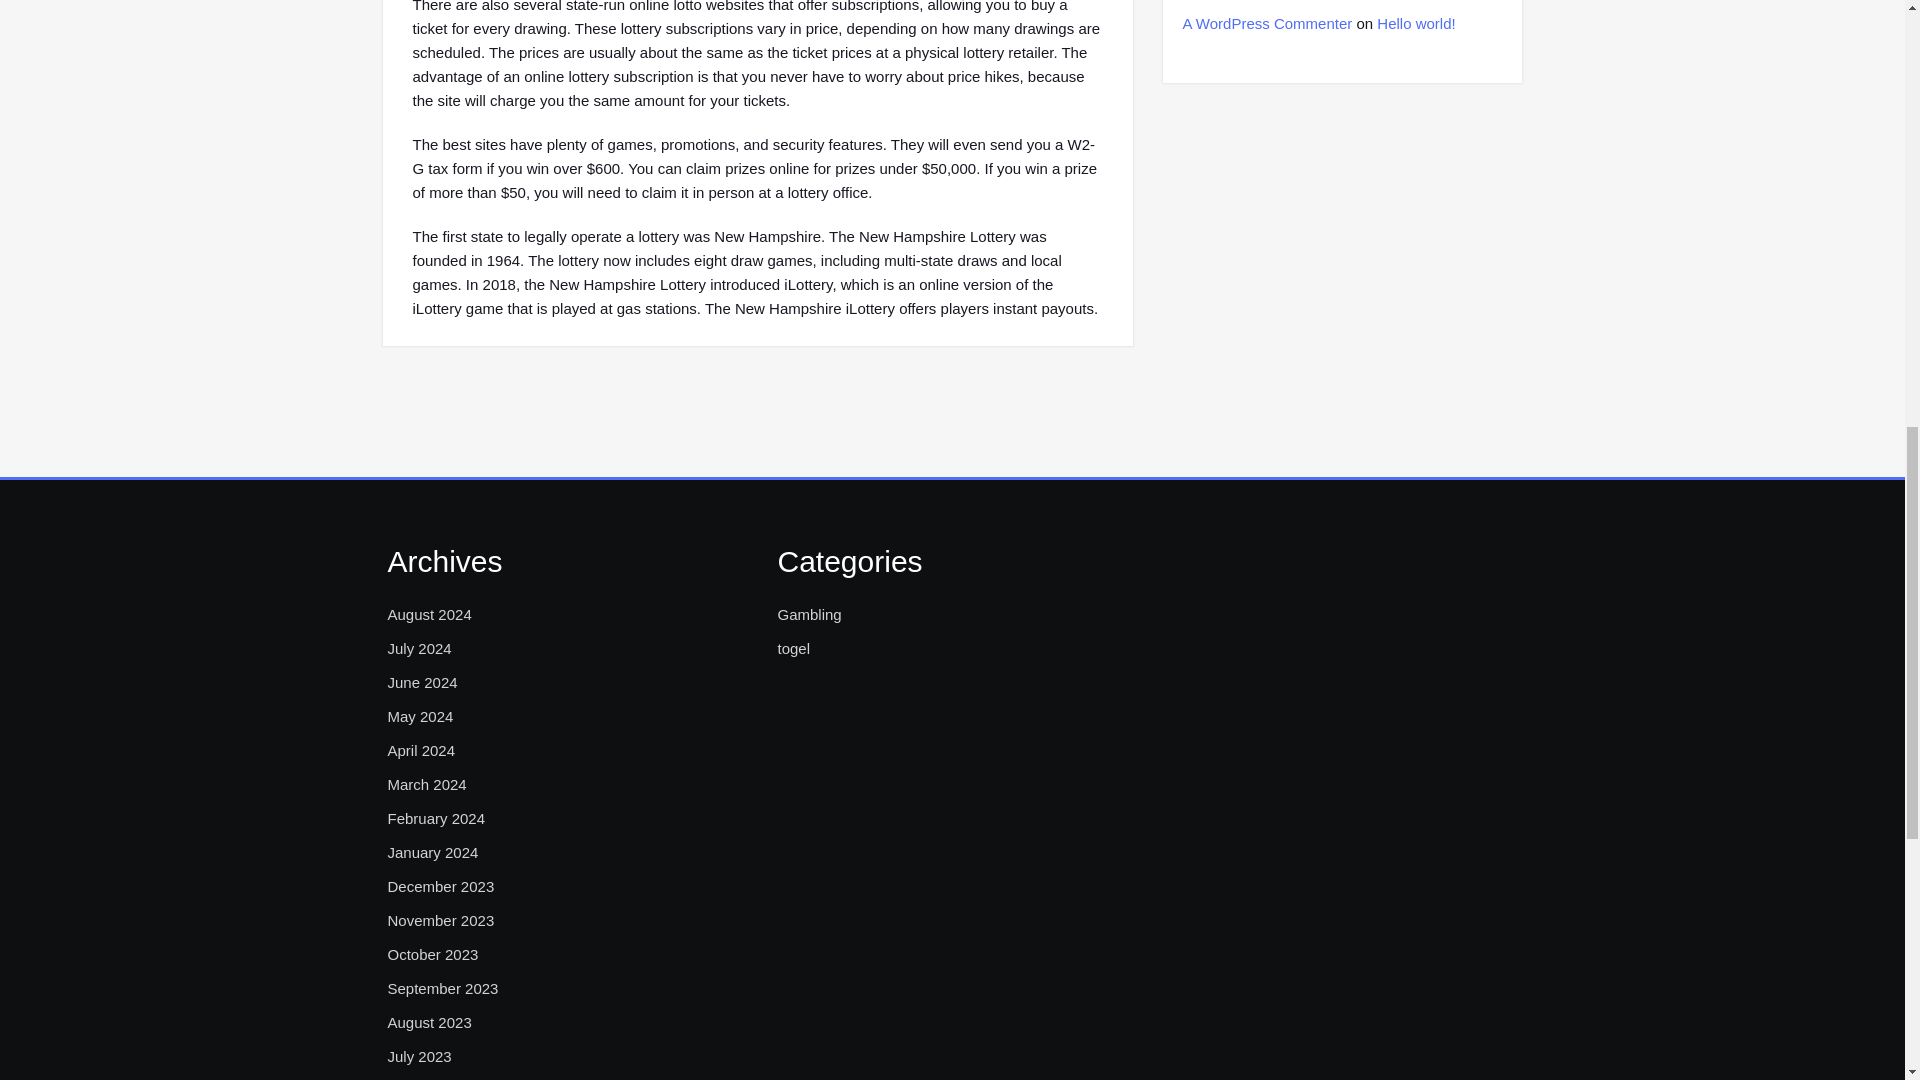  What do you see at coordinates (432, 954) in the screenshot?
I see `October 2023` at bounding box center [432, 954].